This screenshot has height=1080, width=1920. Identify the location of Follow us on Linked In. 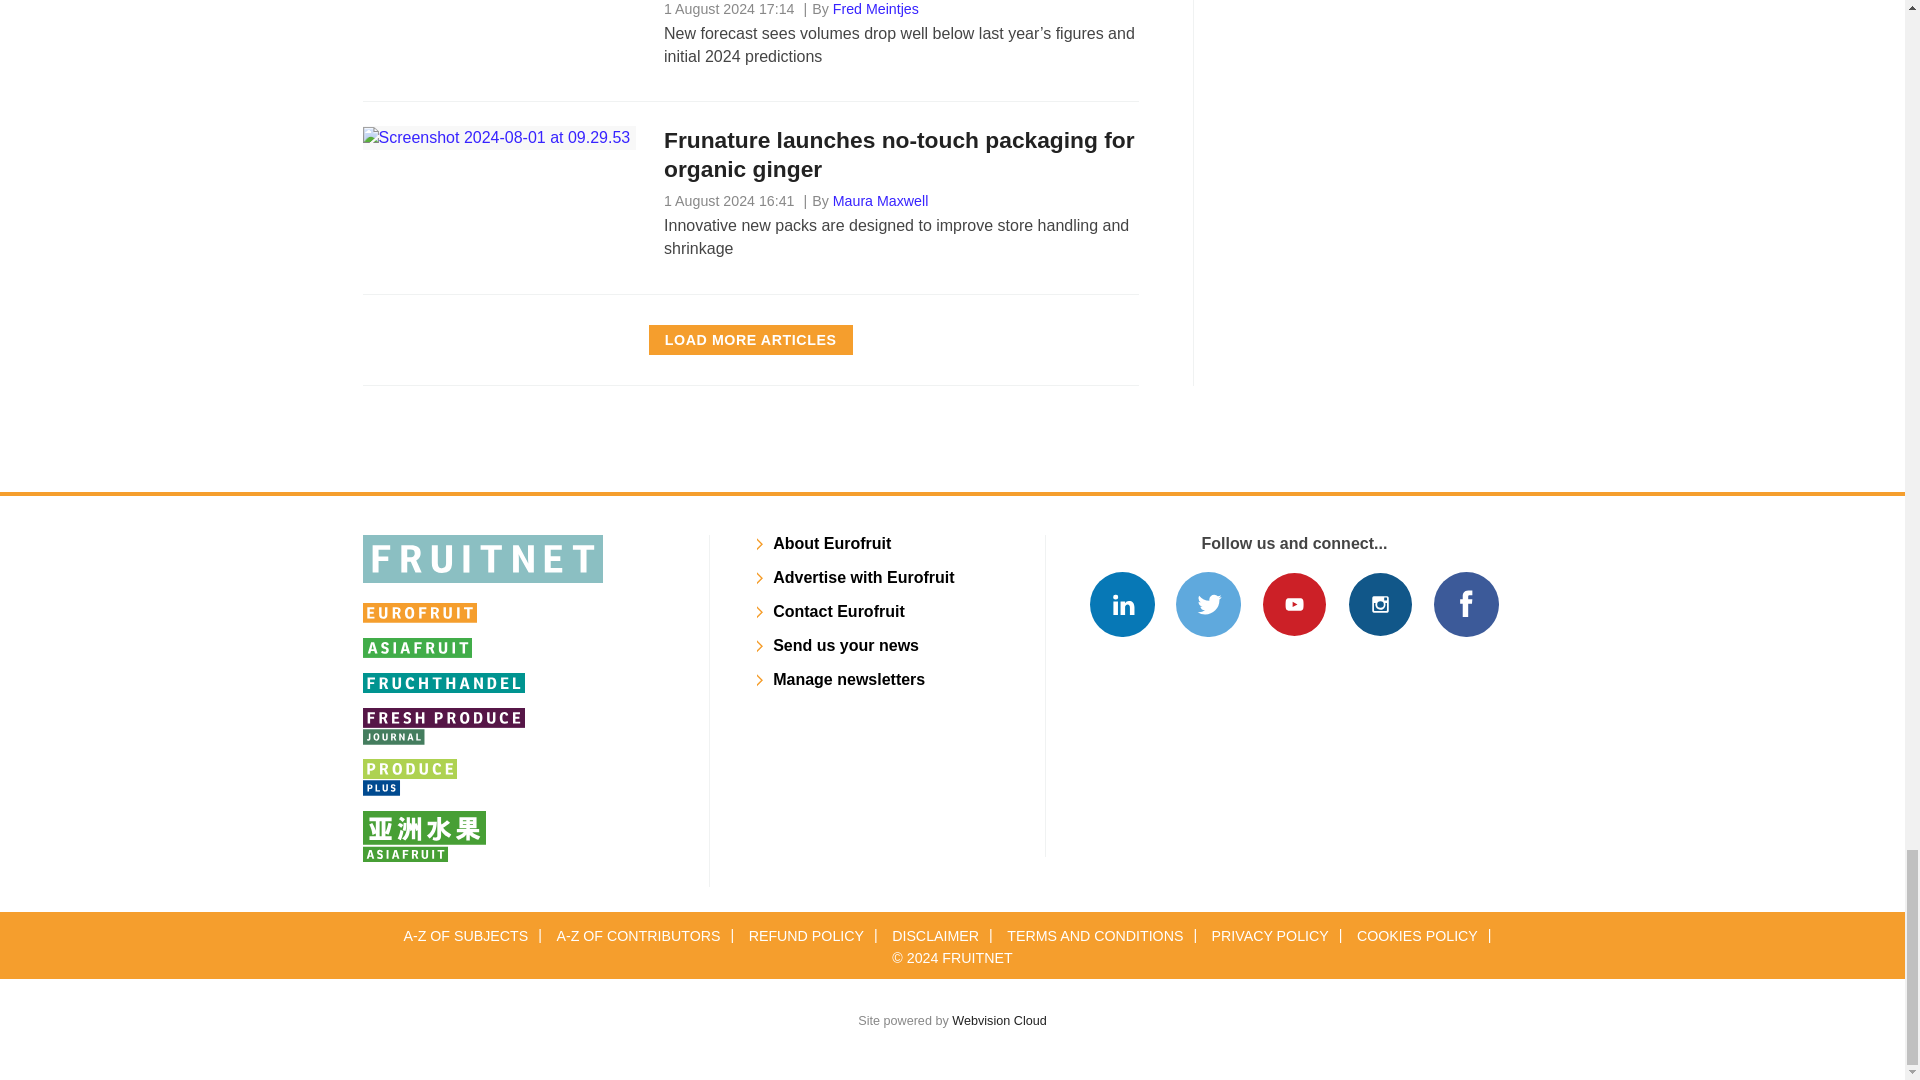
(1122, 604).